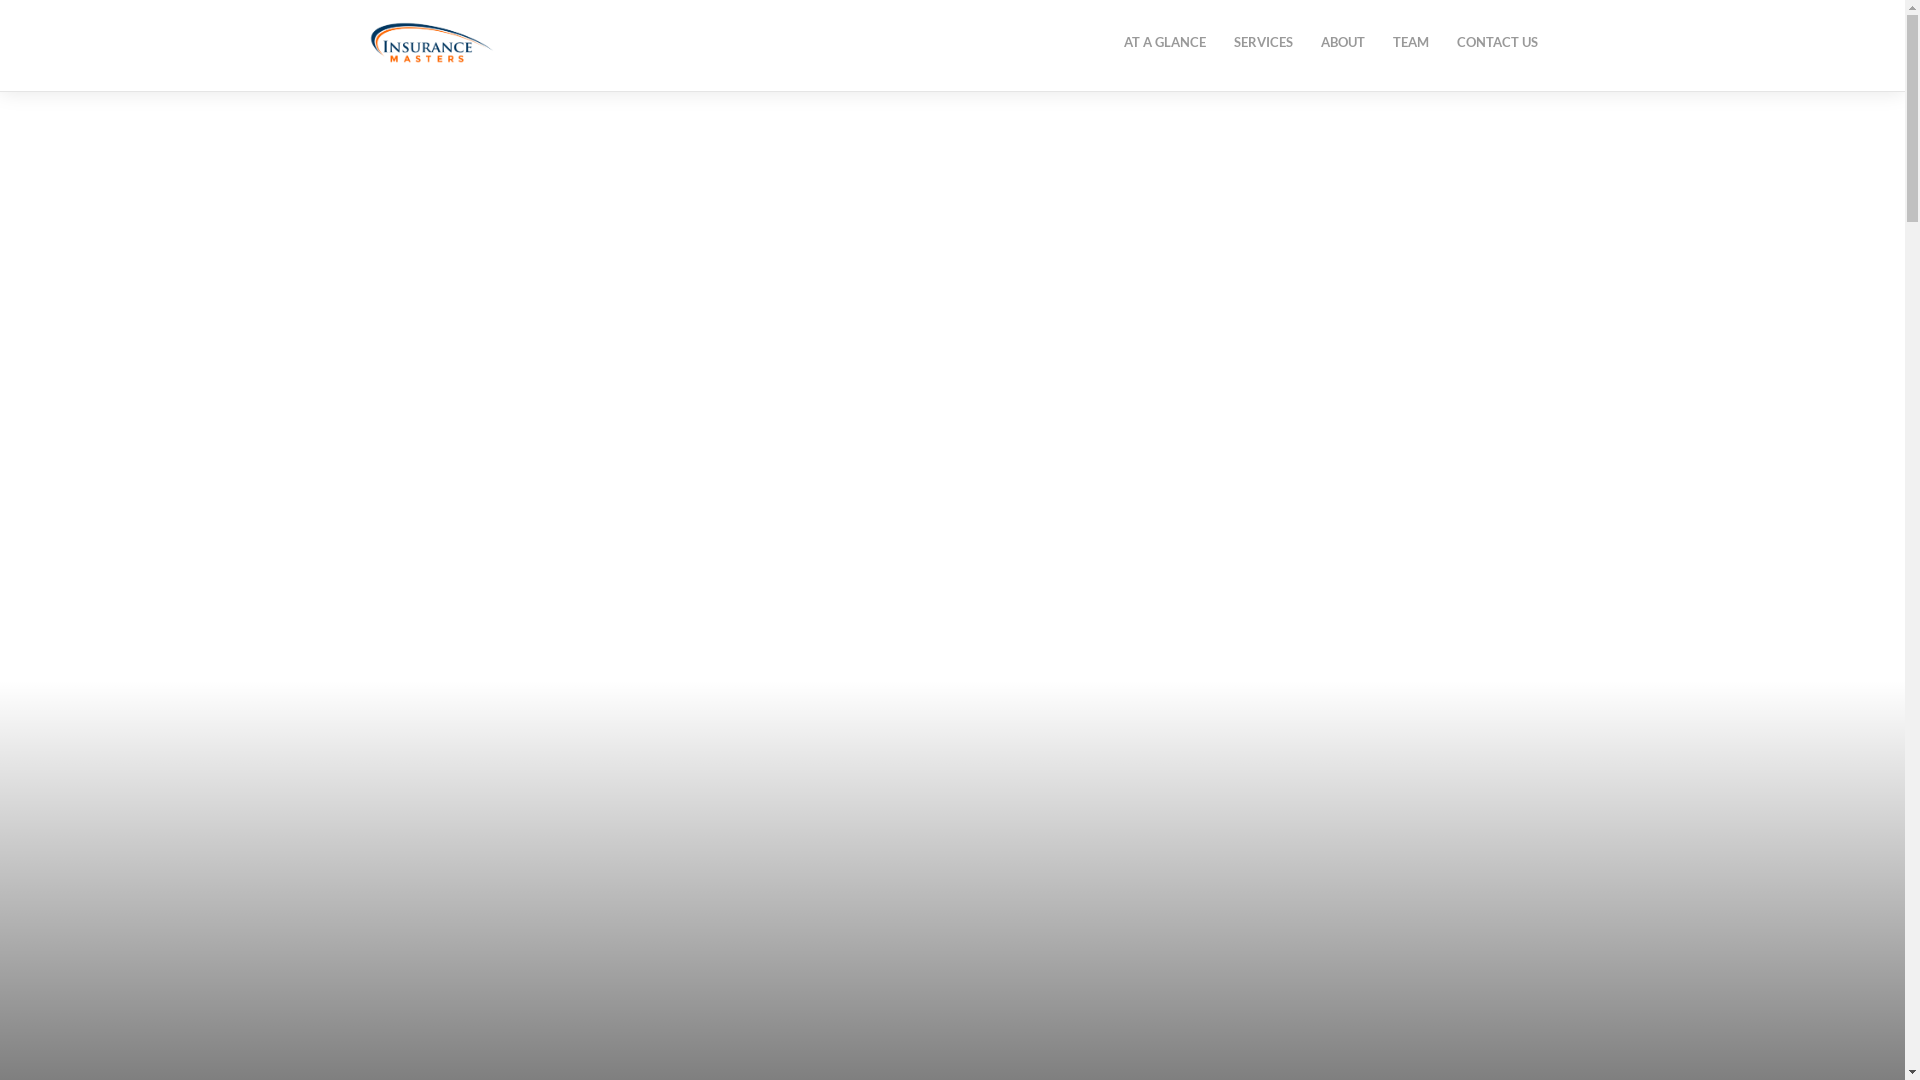 Image resolution: width=1920 pixels, height=1080 pixels. Describe the element at coordinates (1342, 42) in the screenshot. I see `ABOUT` at that location.